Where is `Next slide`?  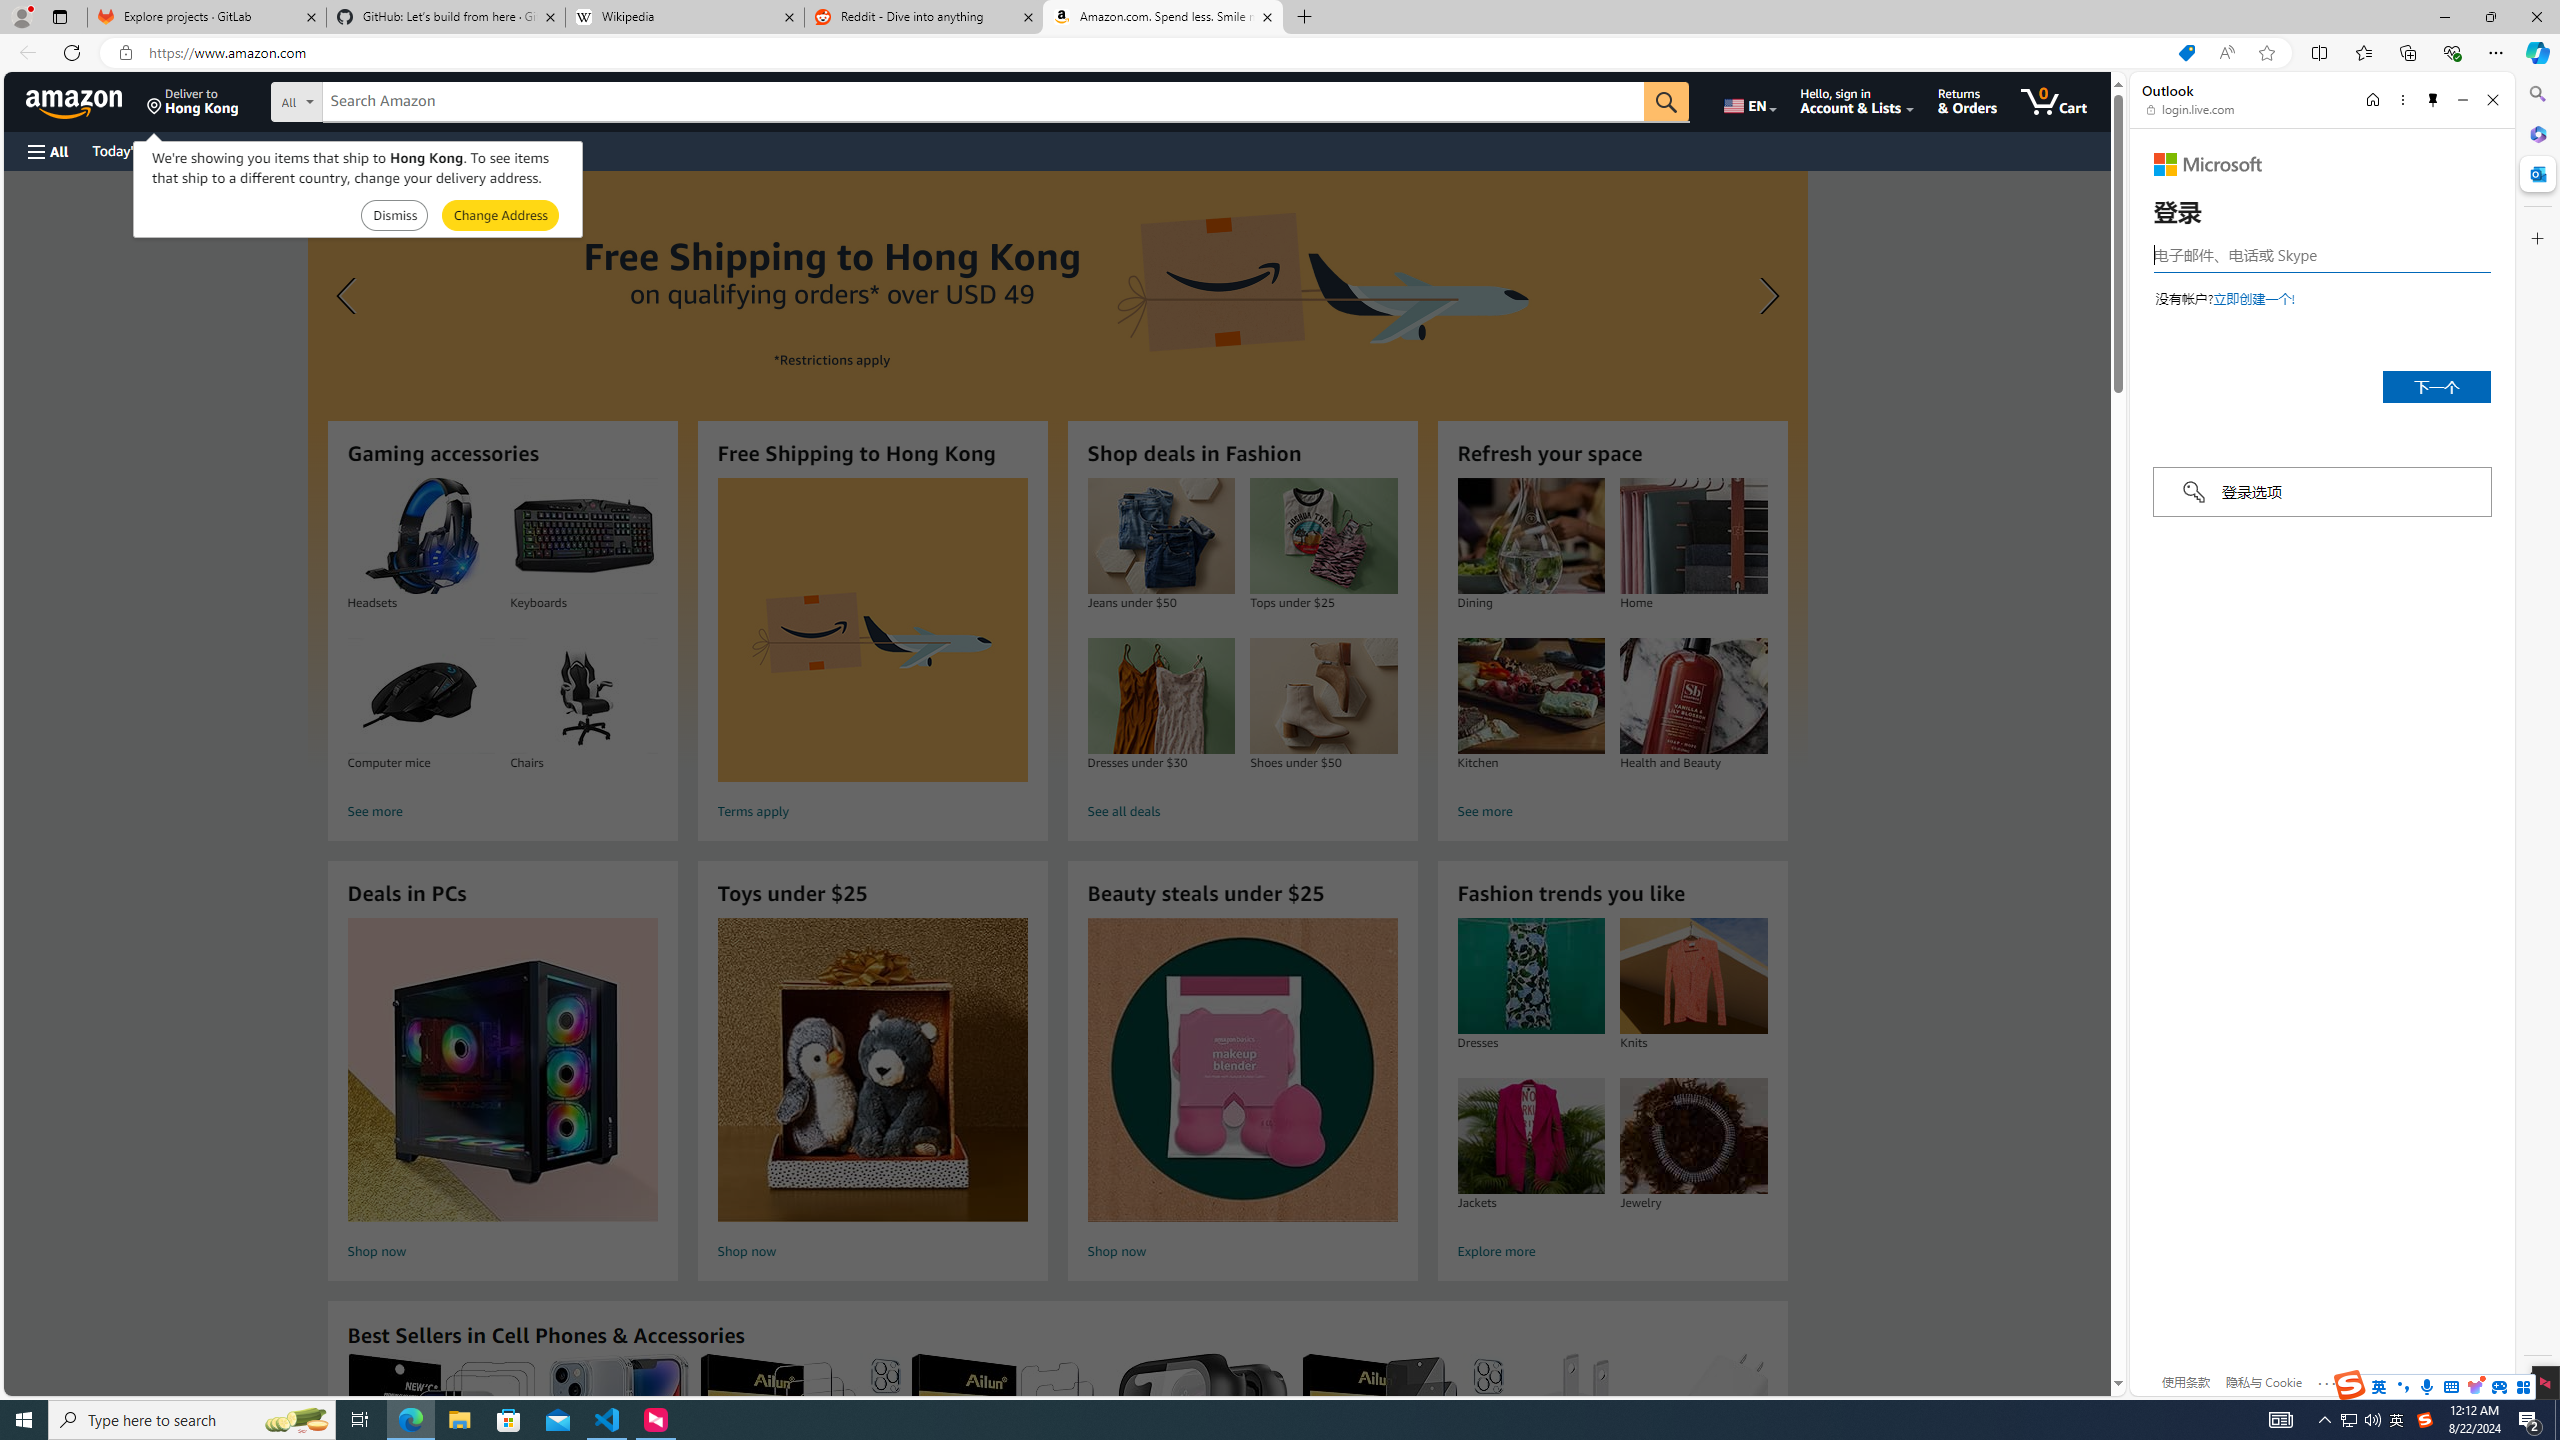 Next slide is located at coordinates (1764, 296).